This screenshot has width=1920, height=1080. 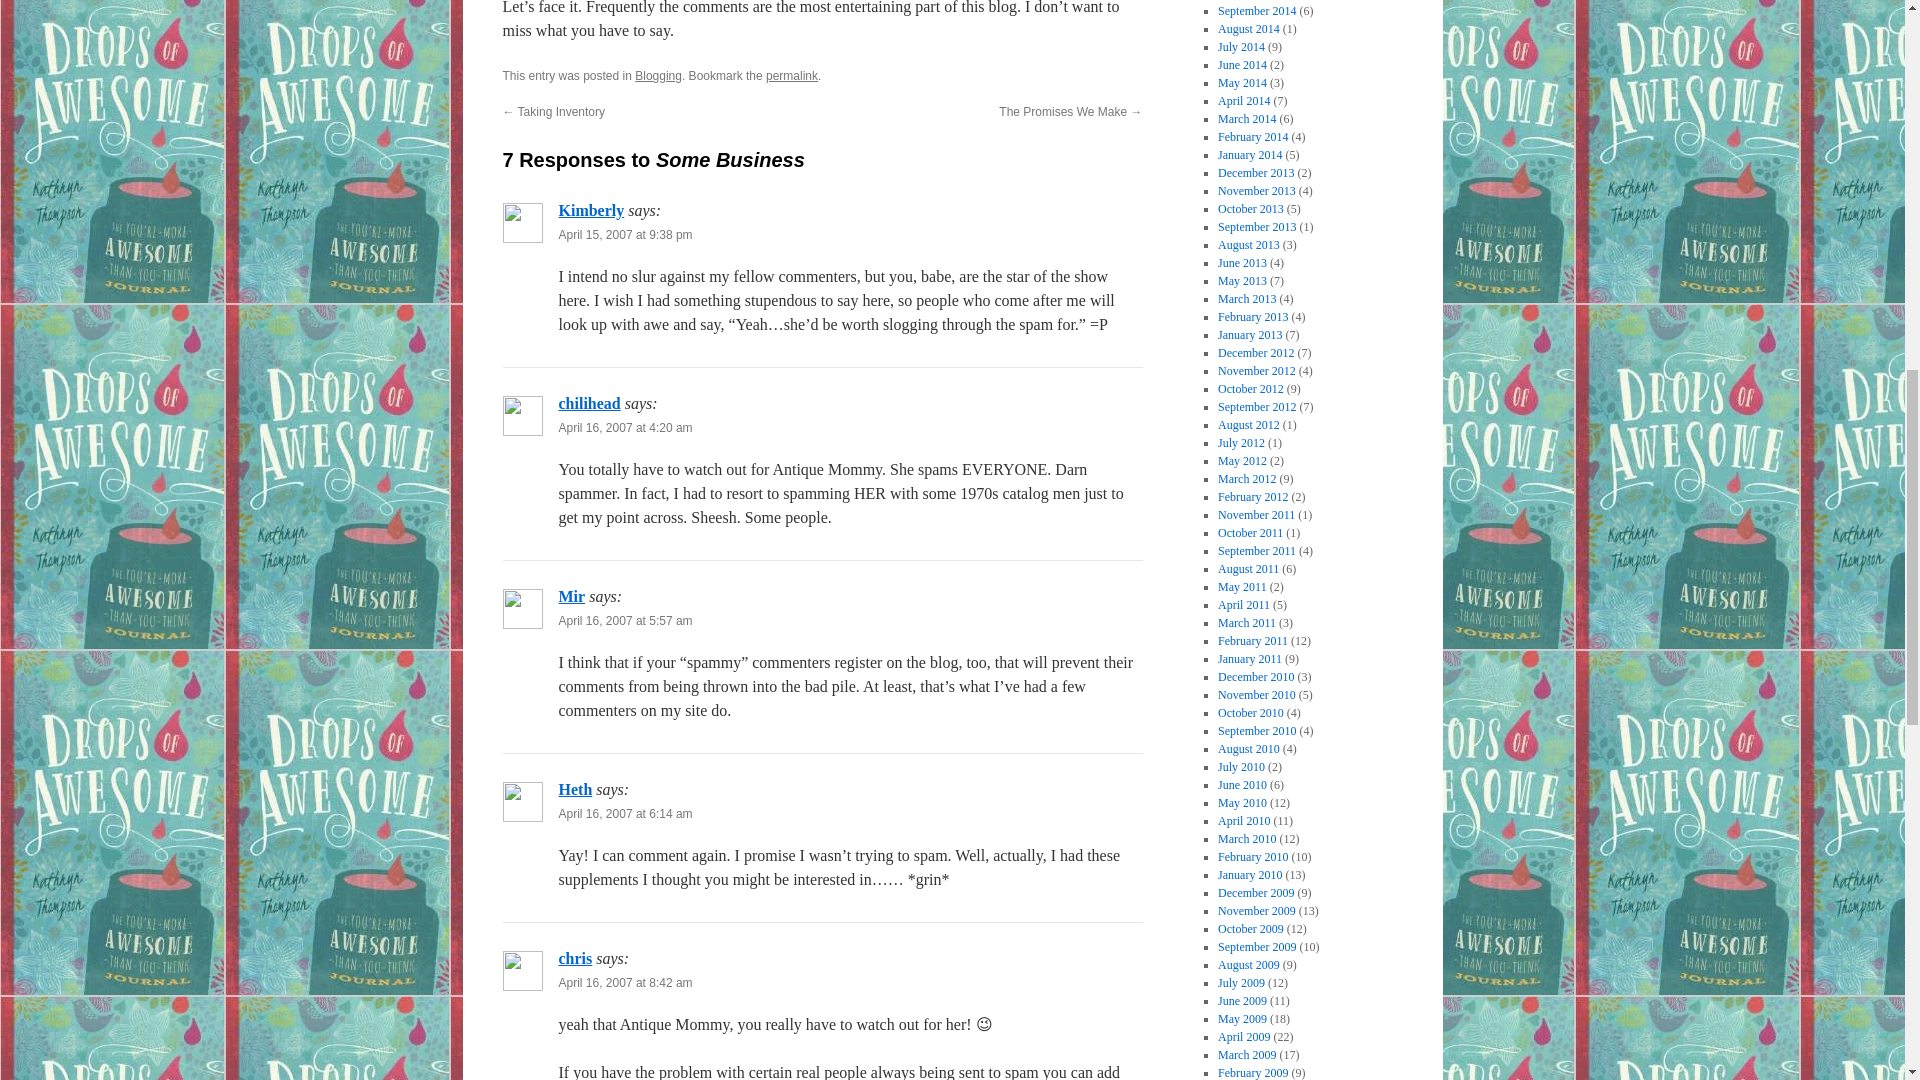 I want to click on April 16, 2007 at 6:14 am, so click(x=624, y=813).